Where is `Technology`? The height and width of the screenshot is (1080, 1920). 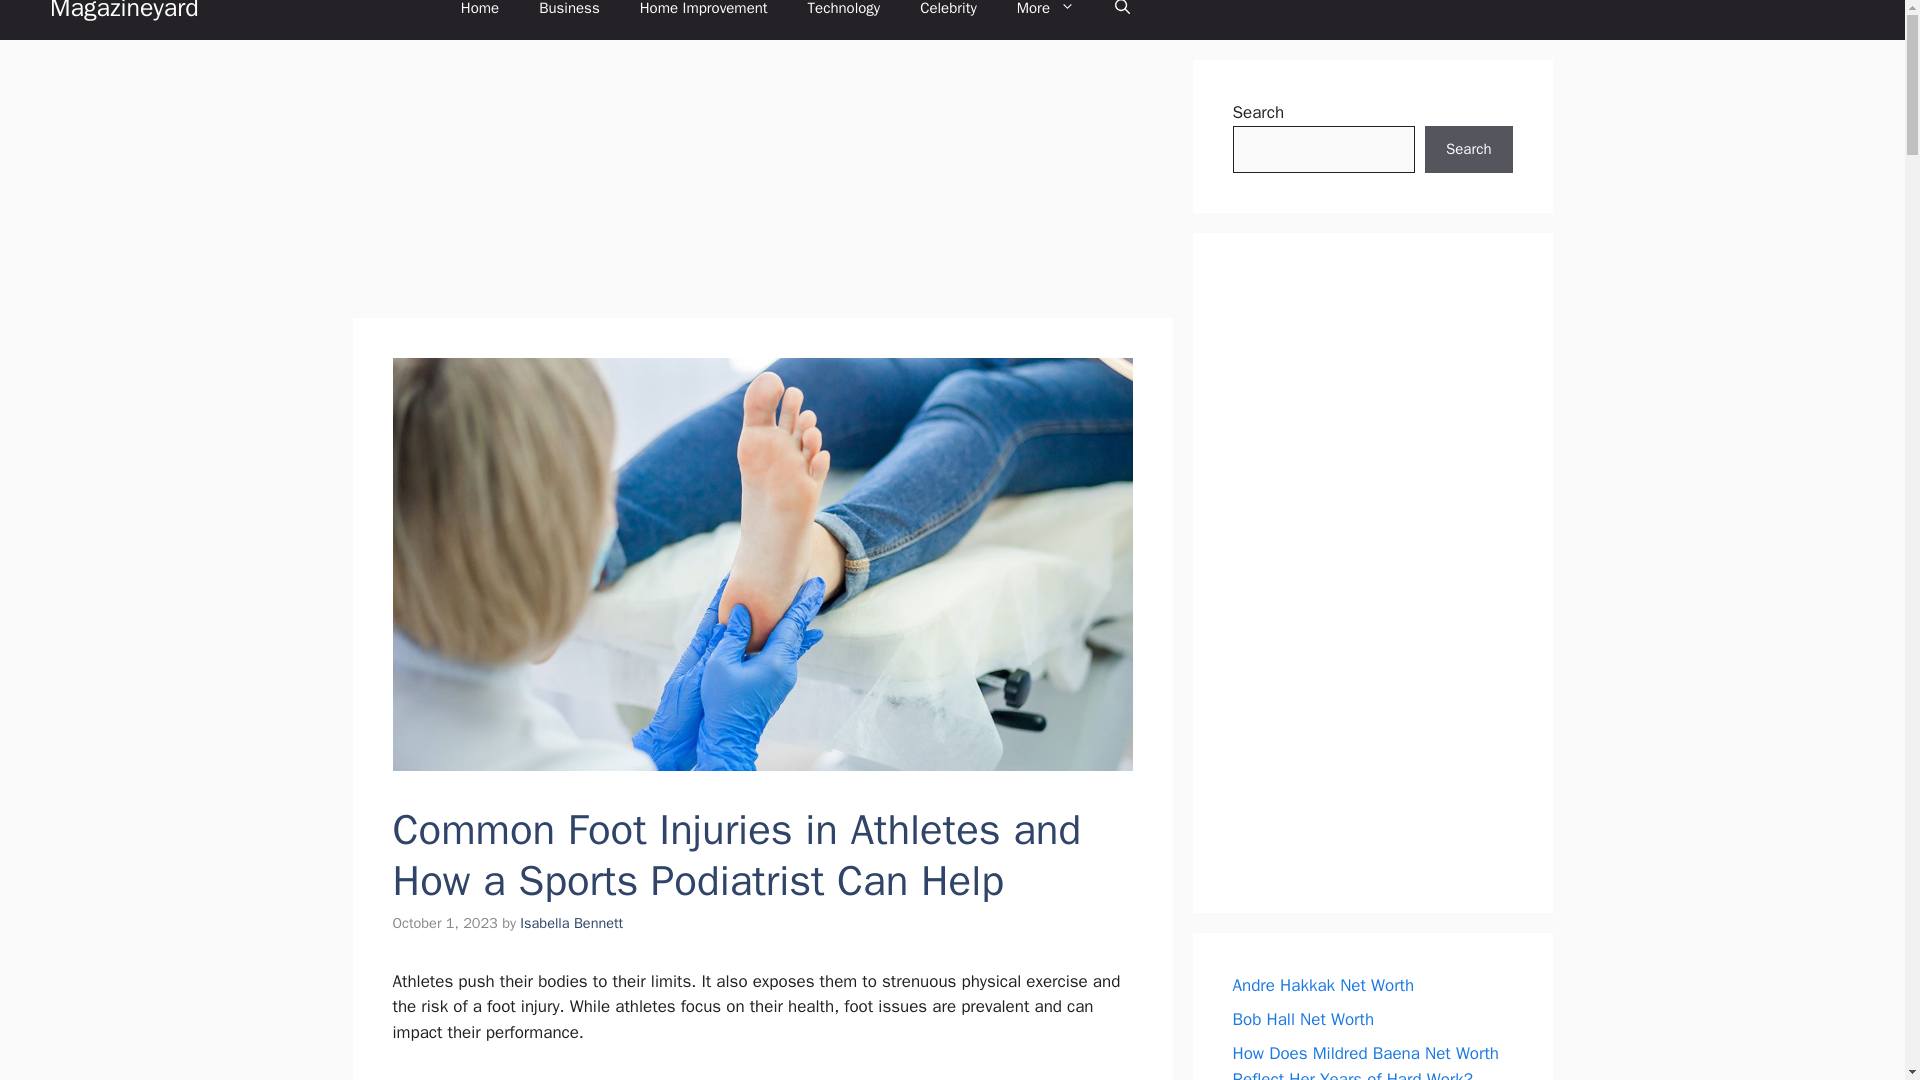
Technology is located at coordinates (844, 18).